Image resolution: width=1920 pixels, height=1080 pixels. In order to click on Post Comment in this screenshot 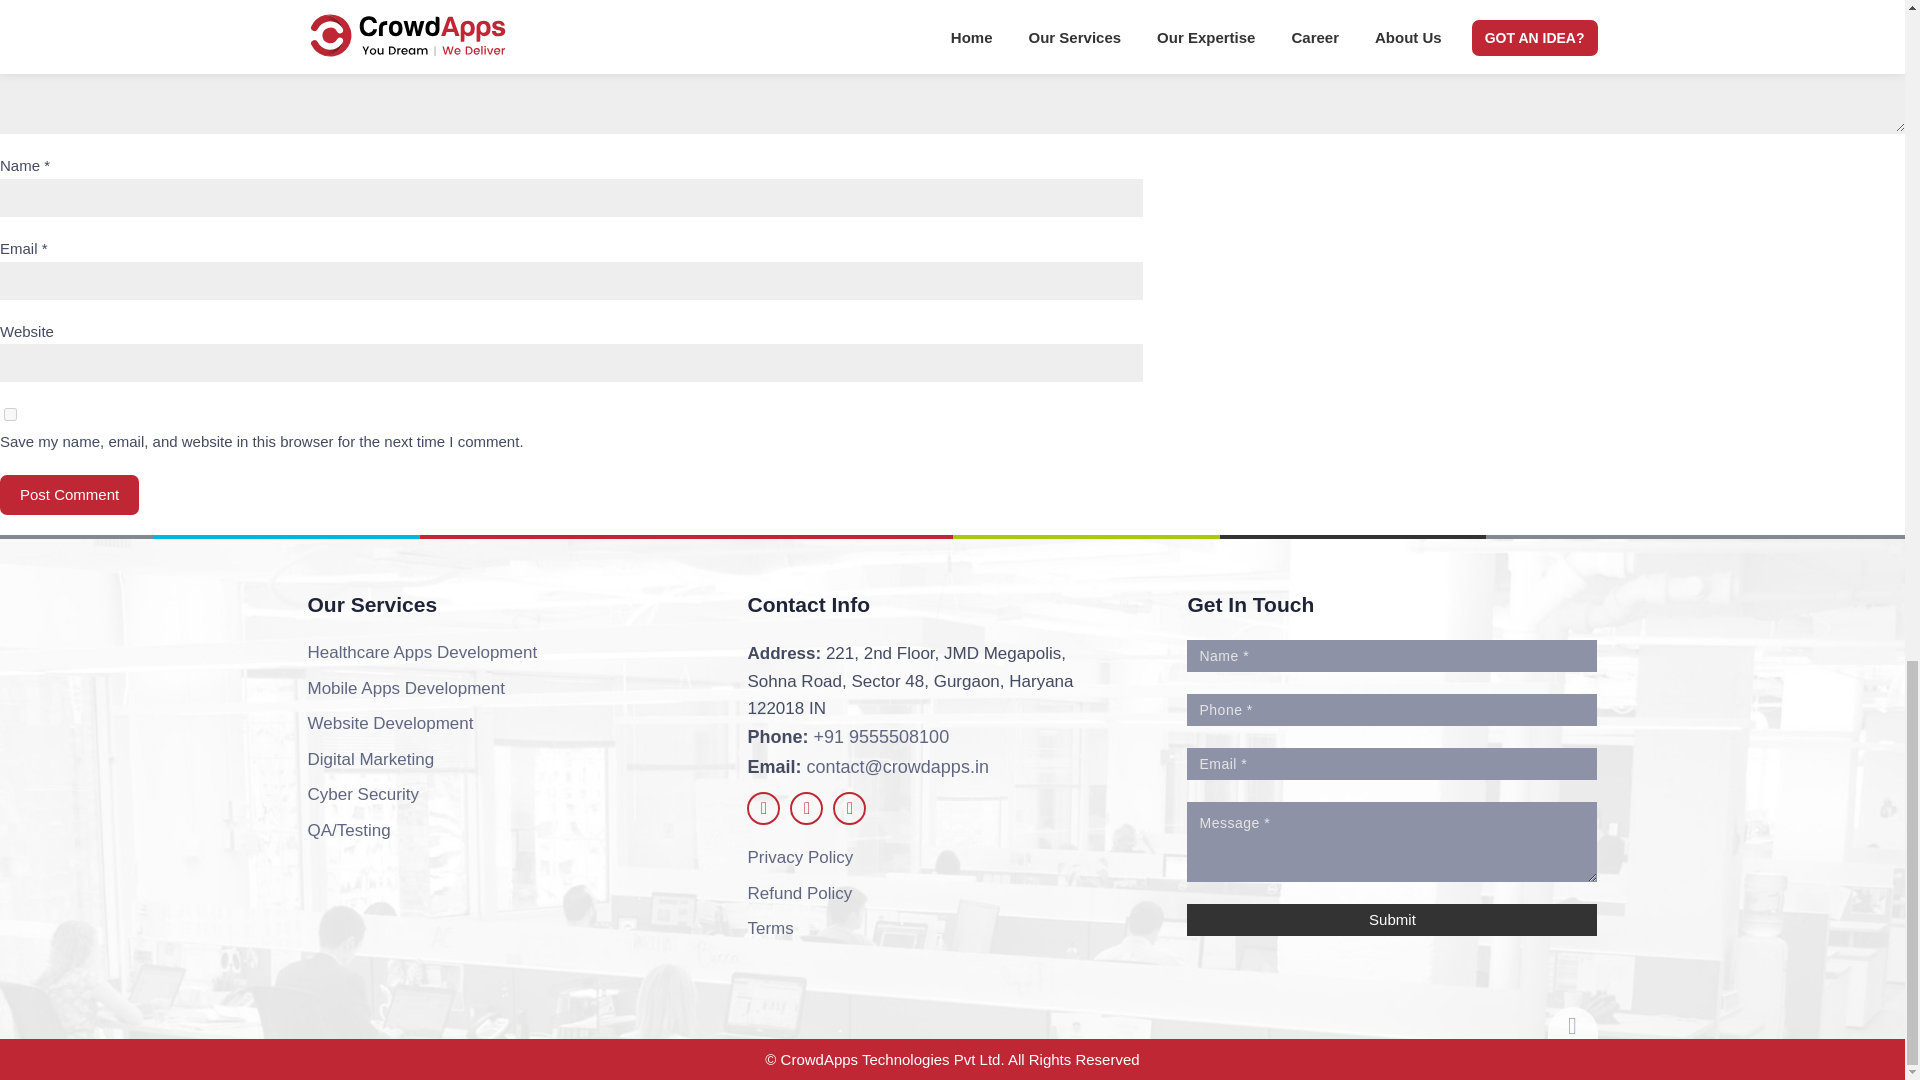, I will do `click(69, 495)`.